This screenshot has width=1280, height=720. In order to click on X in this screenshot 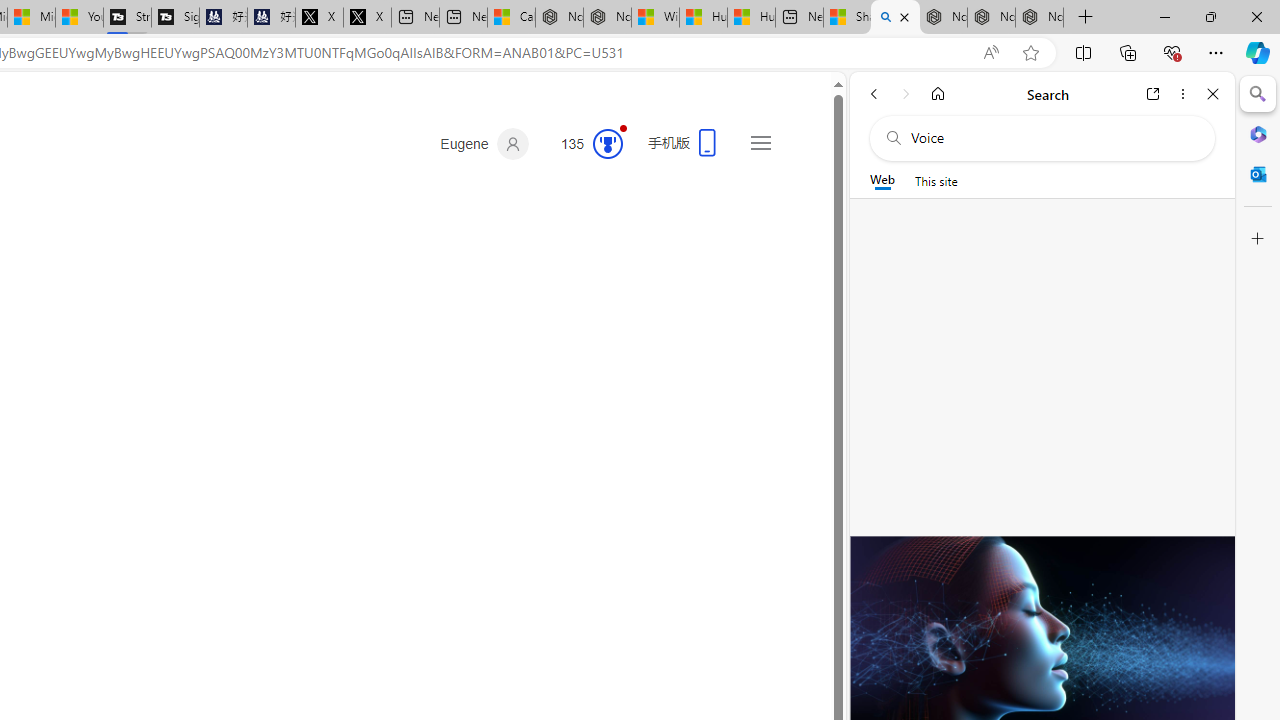, I will do `click(367, 18)`.